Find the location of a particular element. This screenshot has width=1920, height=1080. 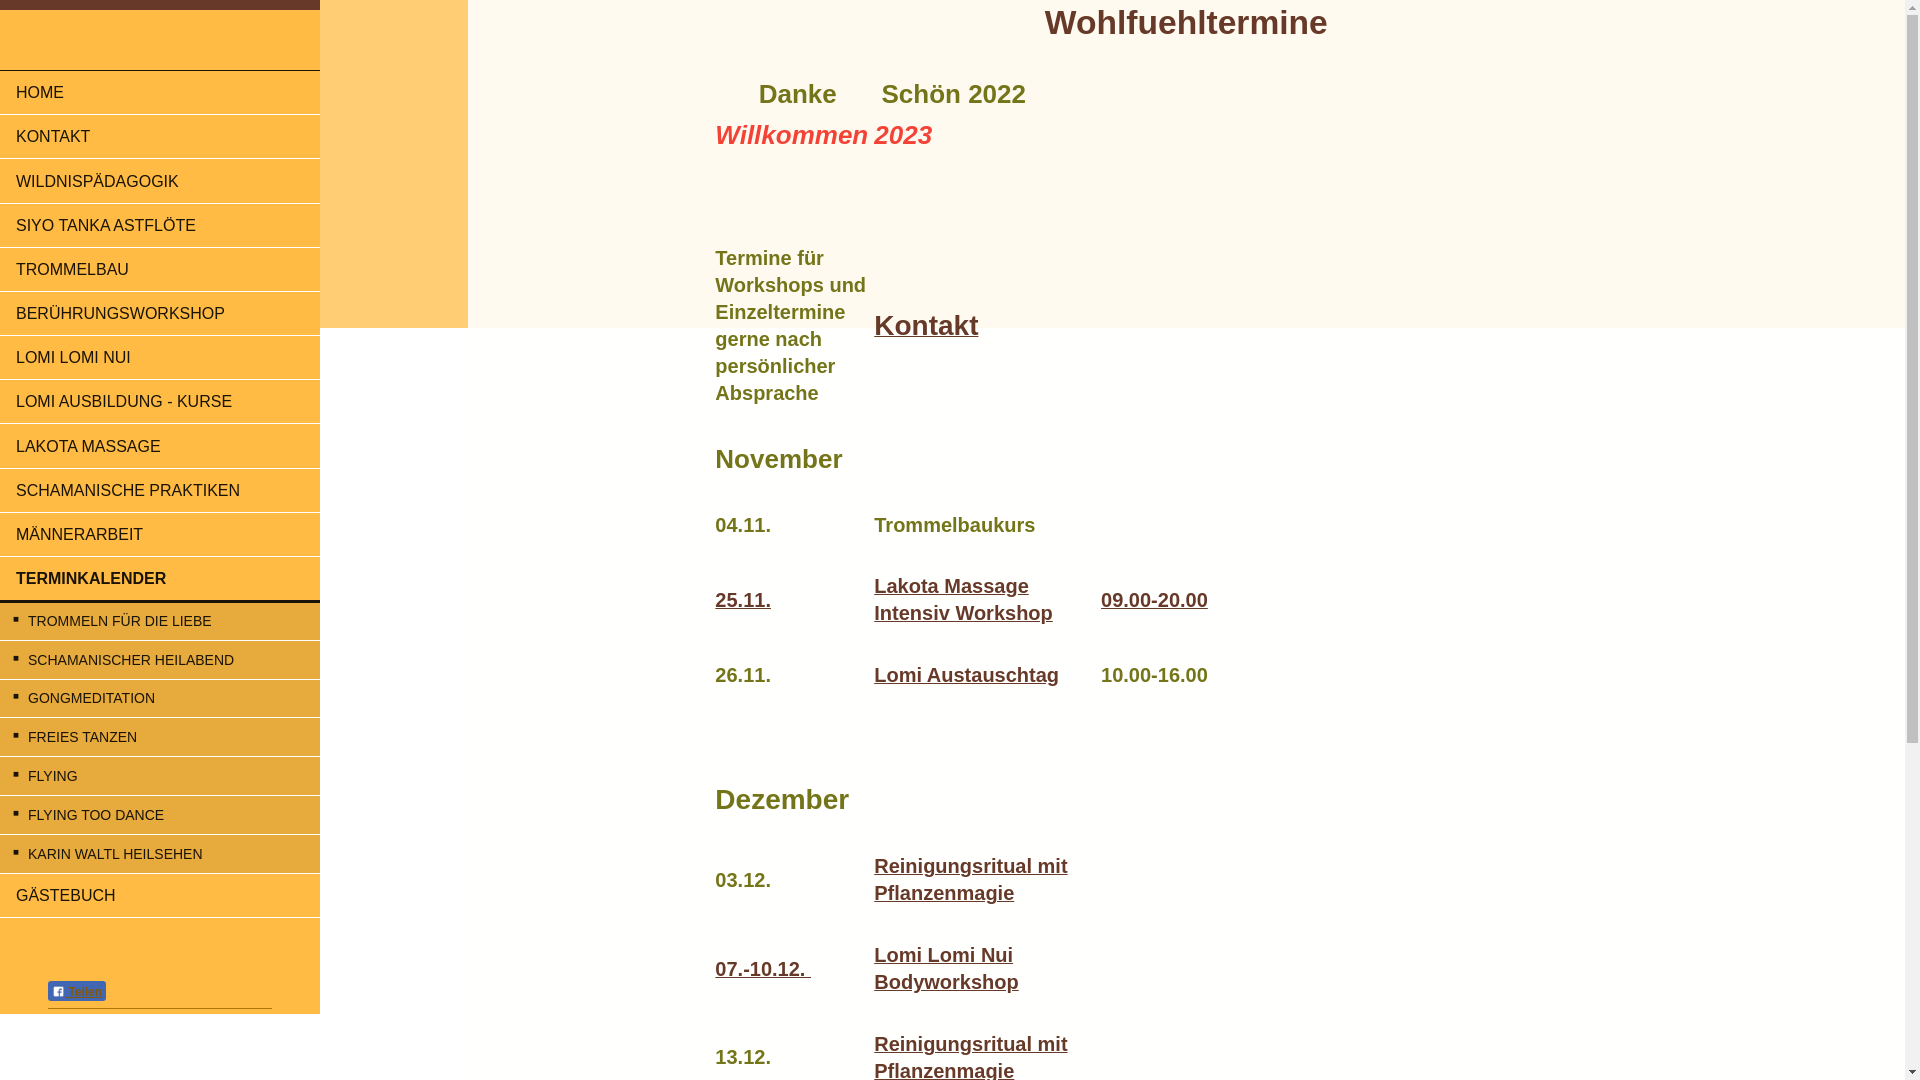

TERMINKALENDER is located at coordinates (160, 580).